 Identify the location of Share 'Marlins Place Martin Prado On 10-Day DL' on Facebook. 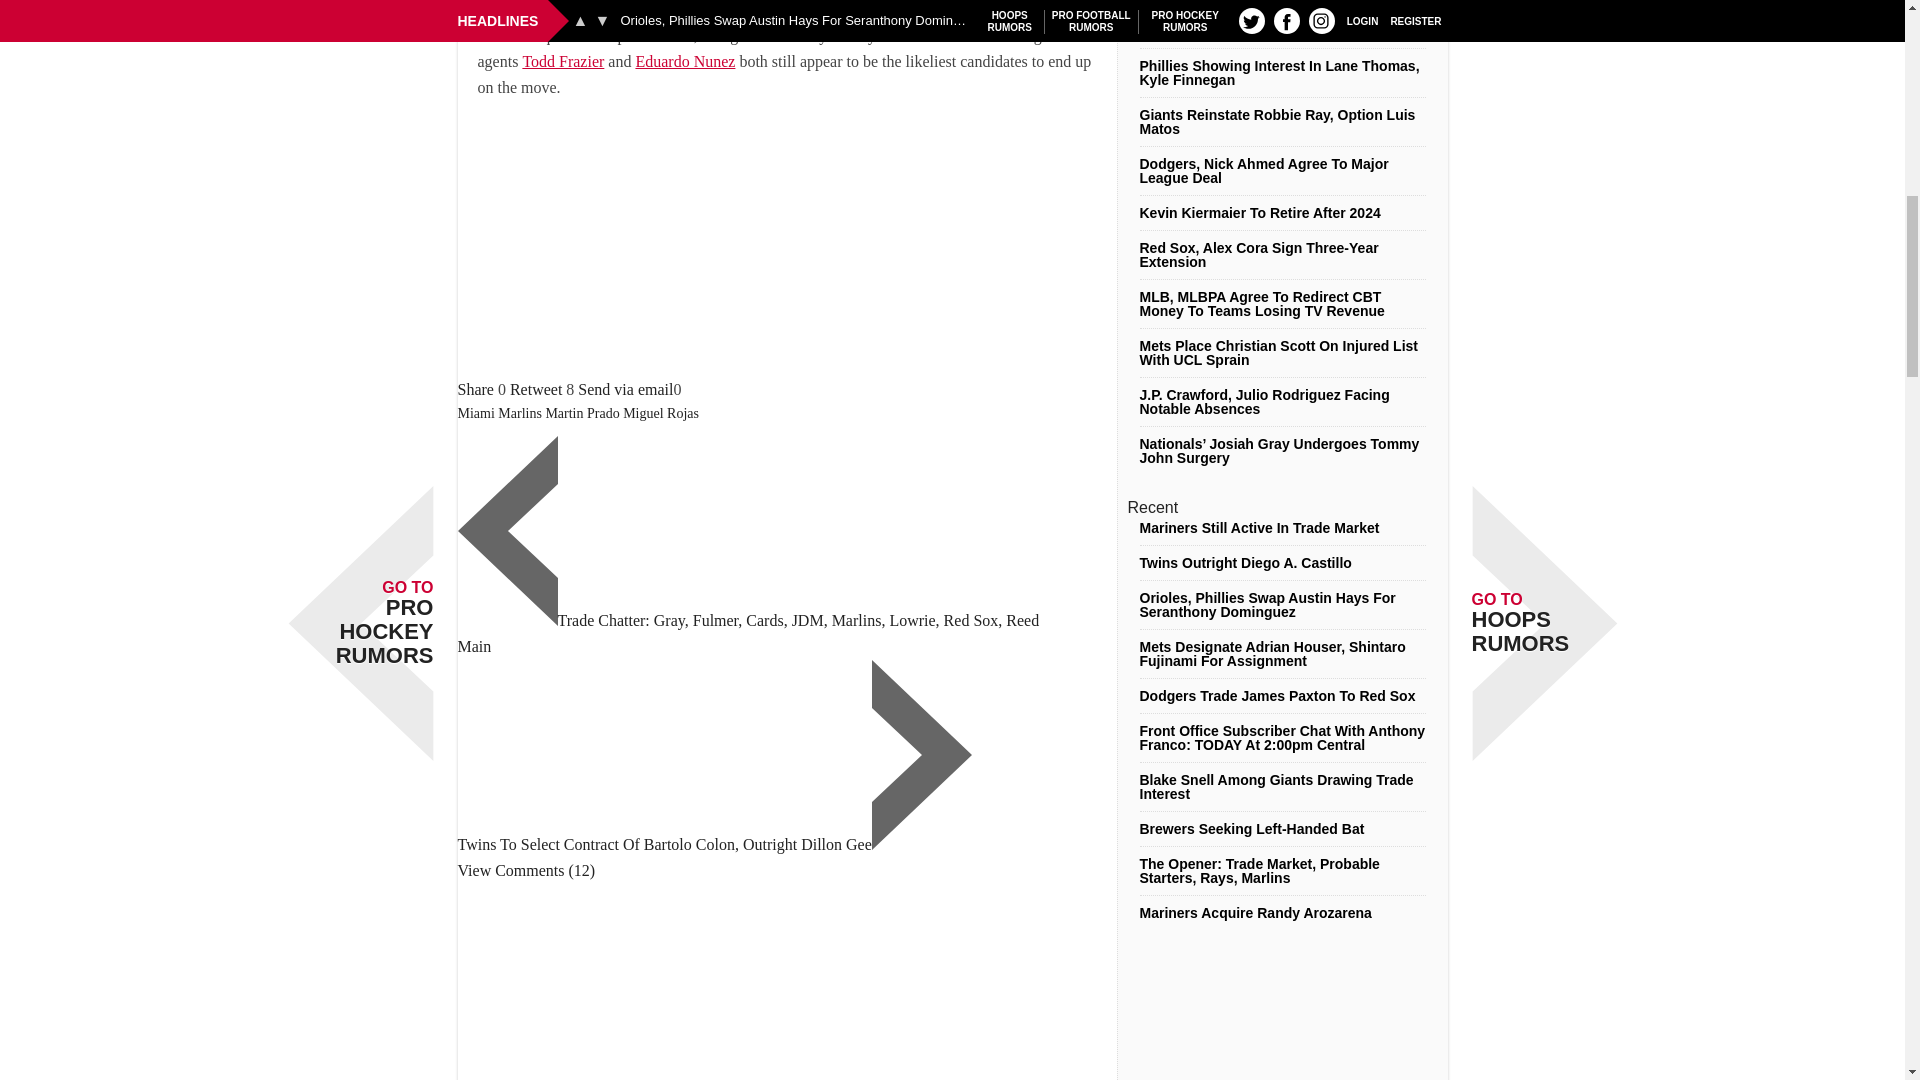
(476, 390).